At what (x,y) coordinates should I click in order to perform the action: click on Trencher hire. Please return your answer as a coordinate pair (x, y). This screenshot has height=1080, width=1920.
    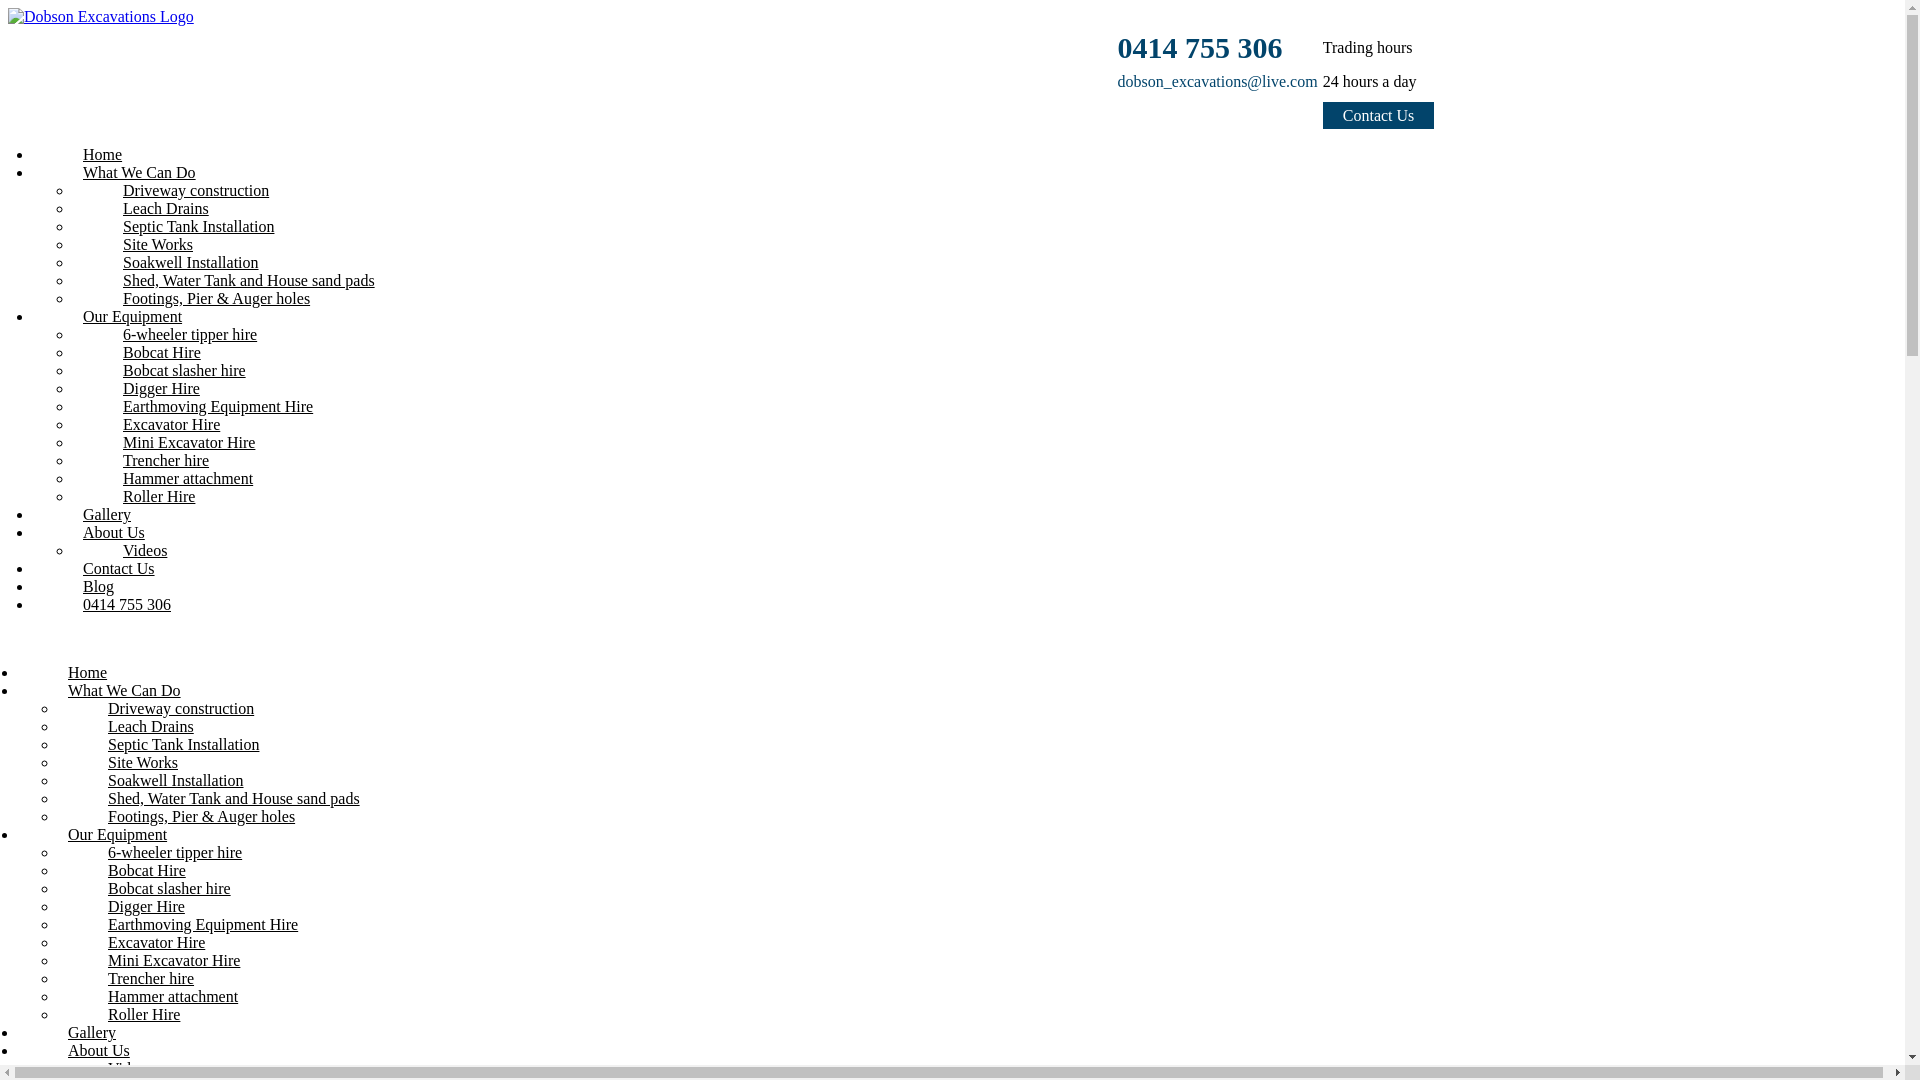
    Looking at the image, I should click on (158, 450).